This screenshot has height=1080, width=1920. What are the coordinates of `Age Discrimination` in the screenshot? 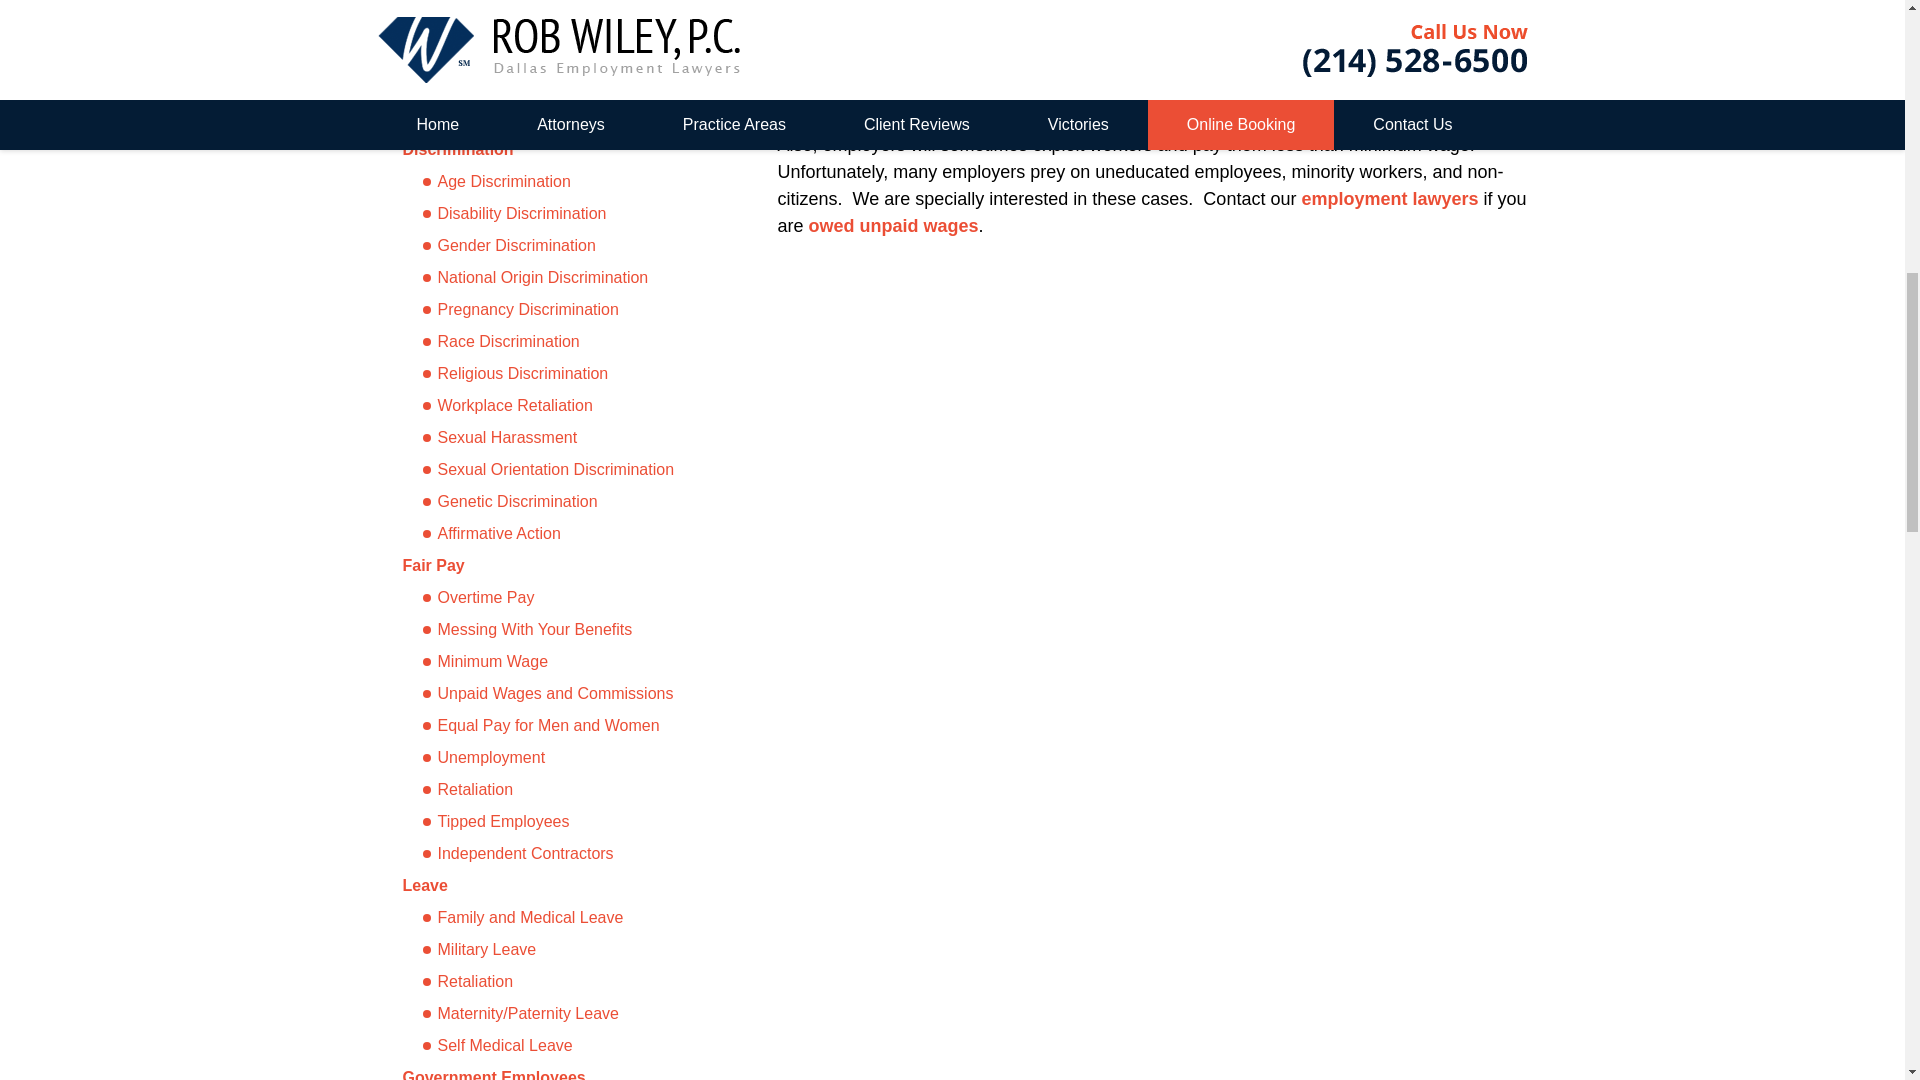 It's located at (562, 182).